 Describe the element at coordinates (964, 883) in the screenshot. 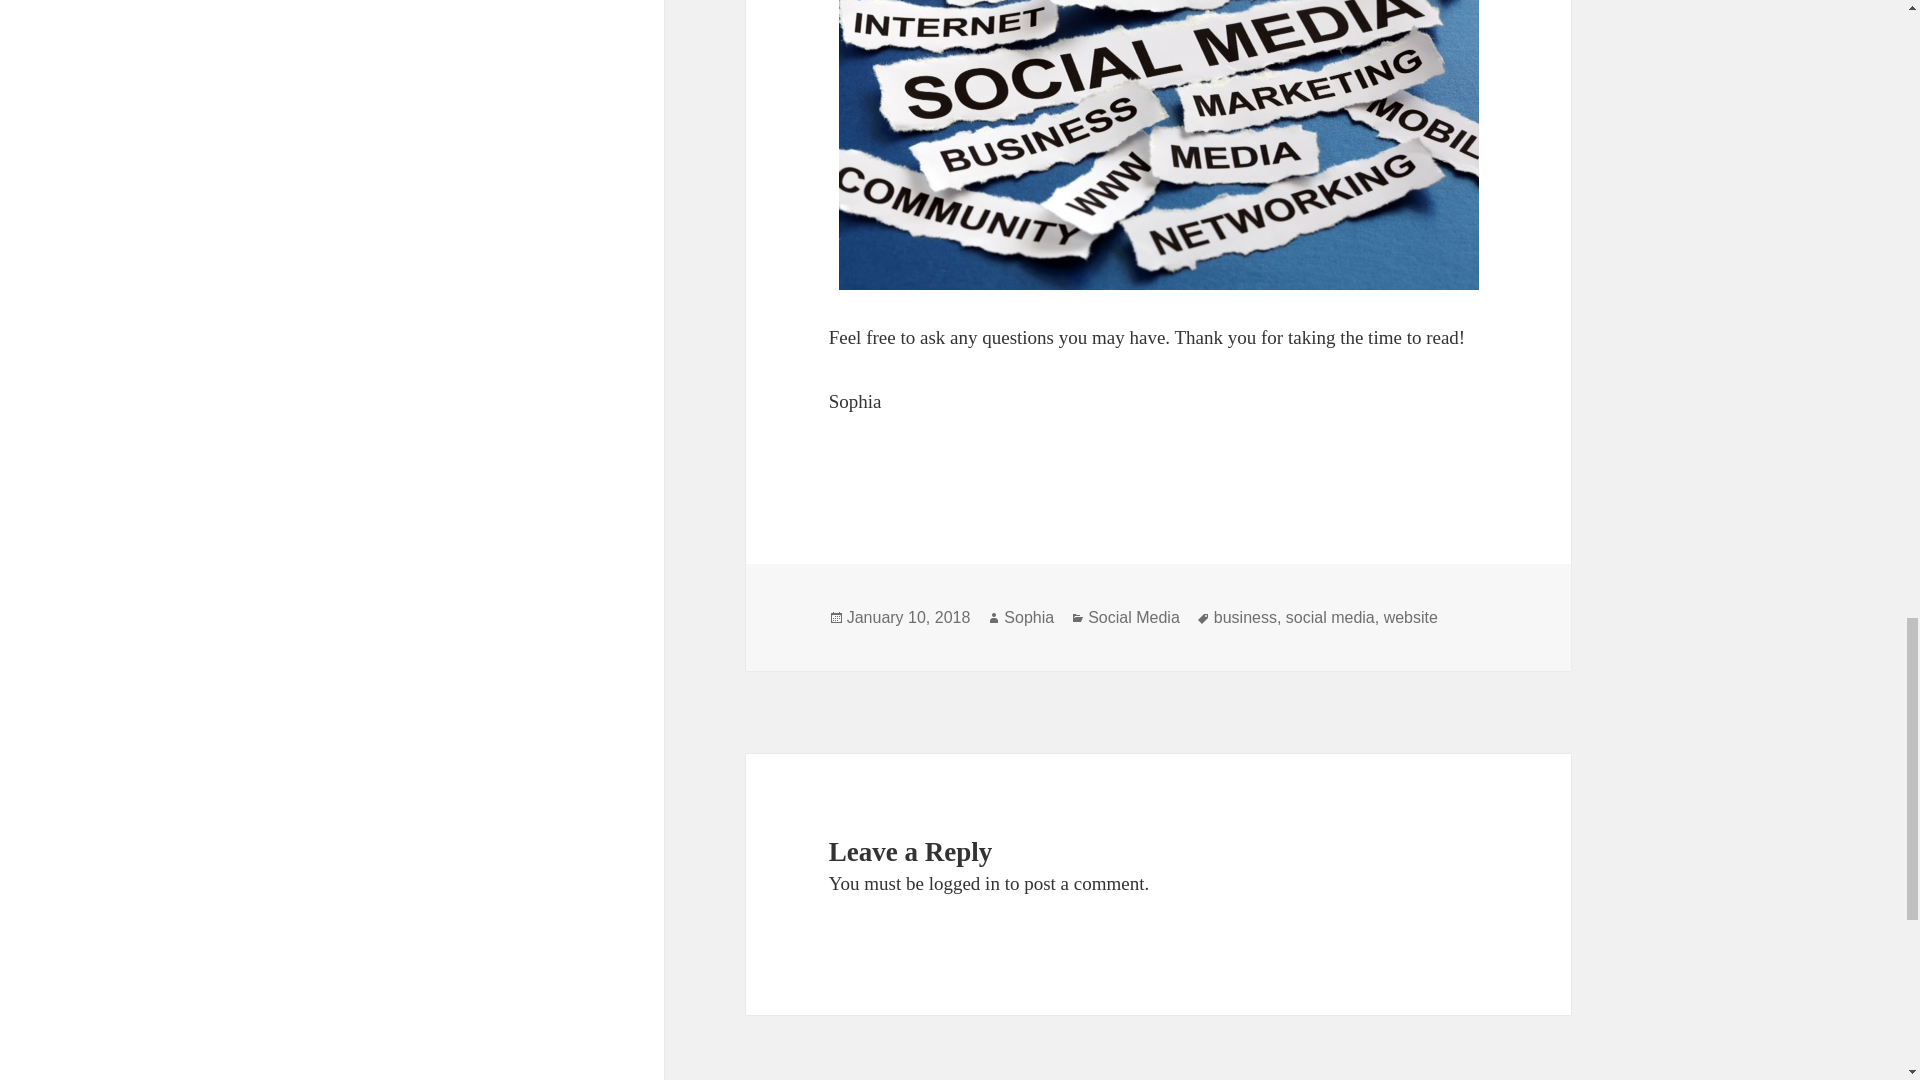

I see `logged in` at that location.